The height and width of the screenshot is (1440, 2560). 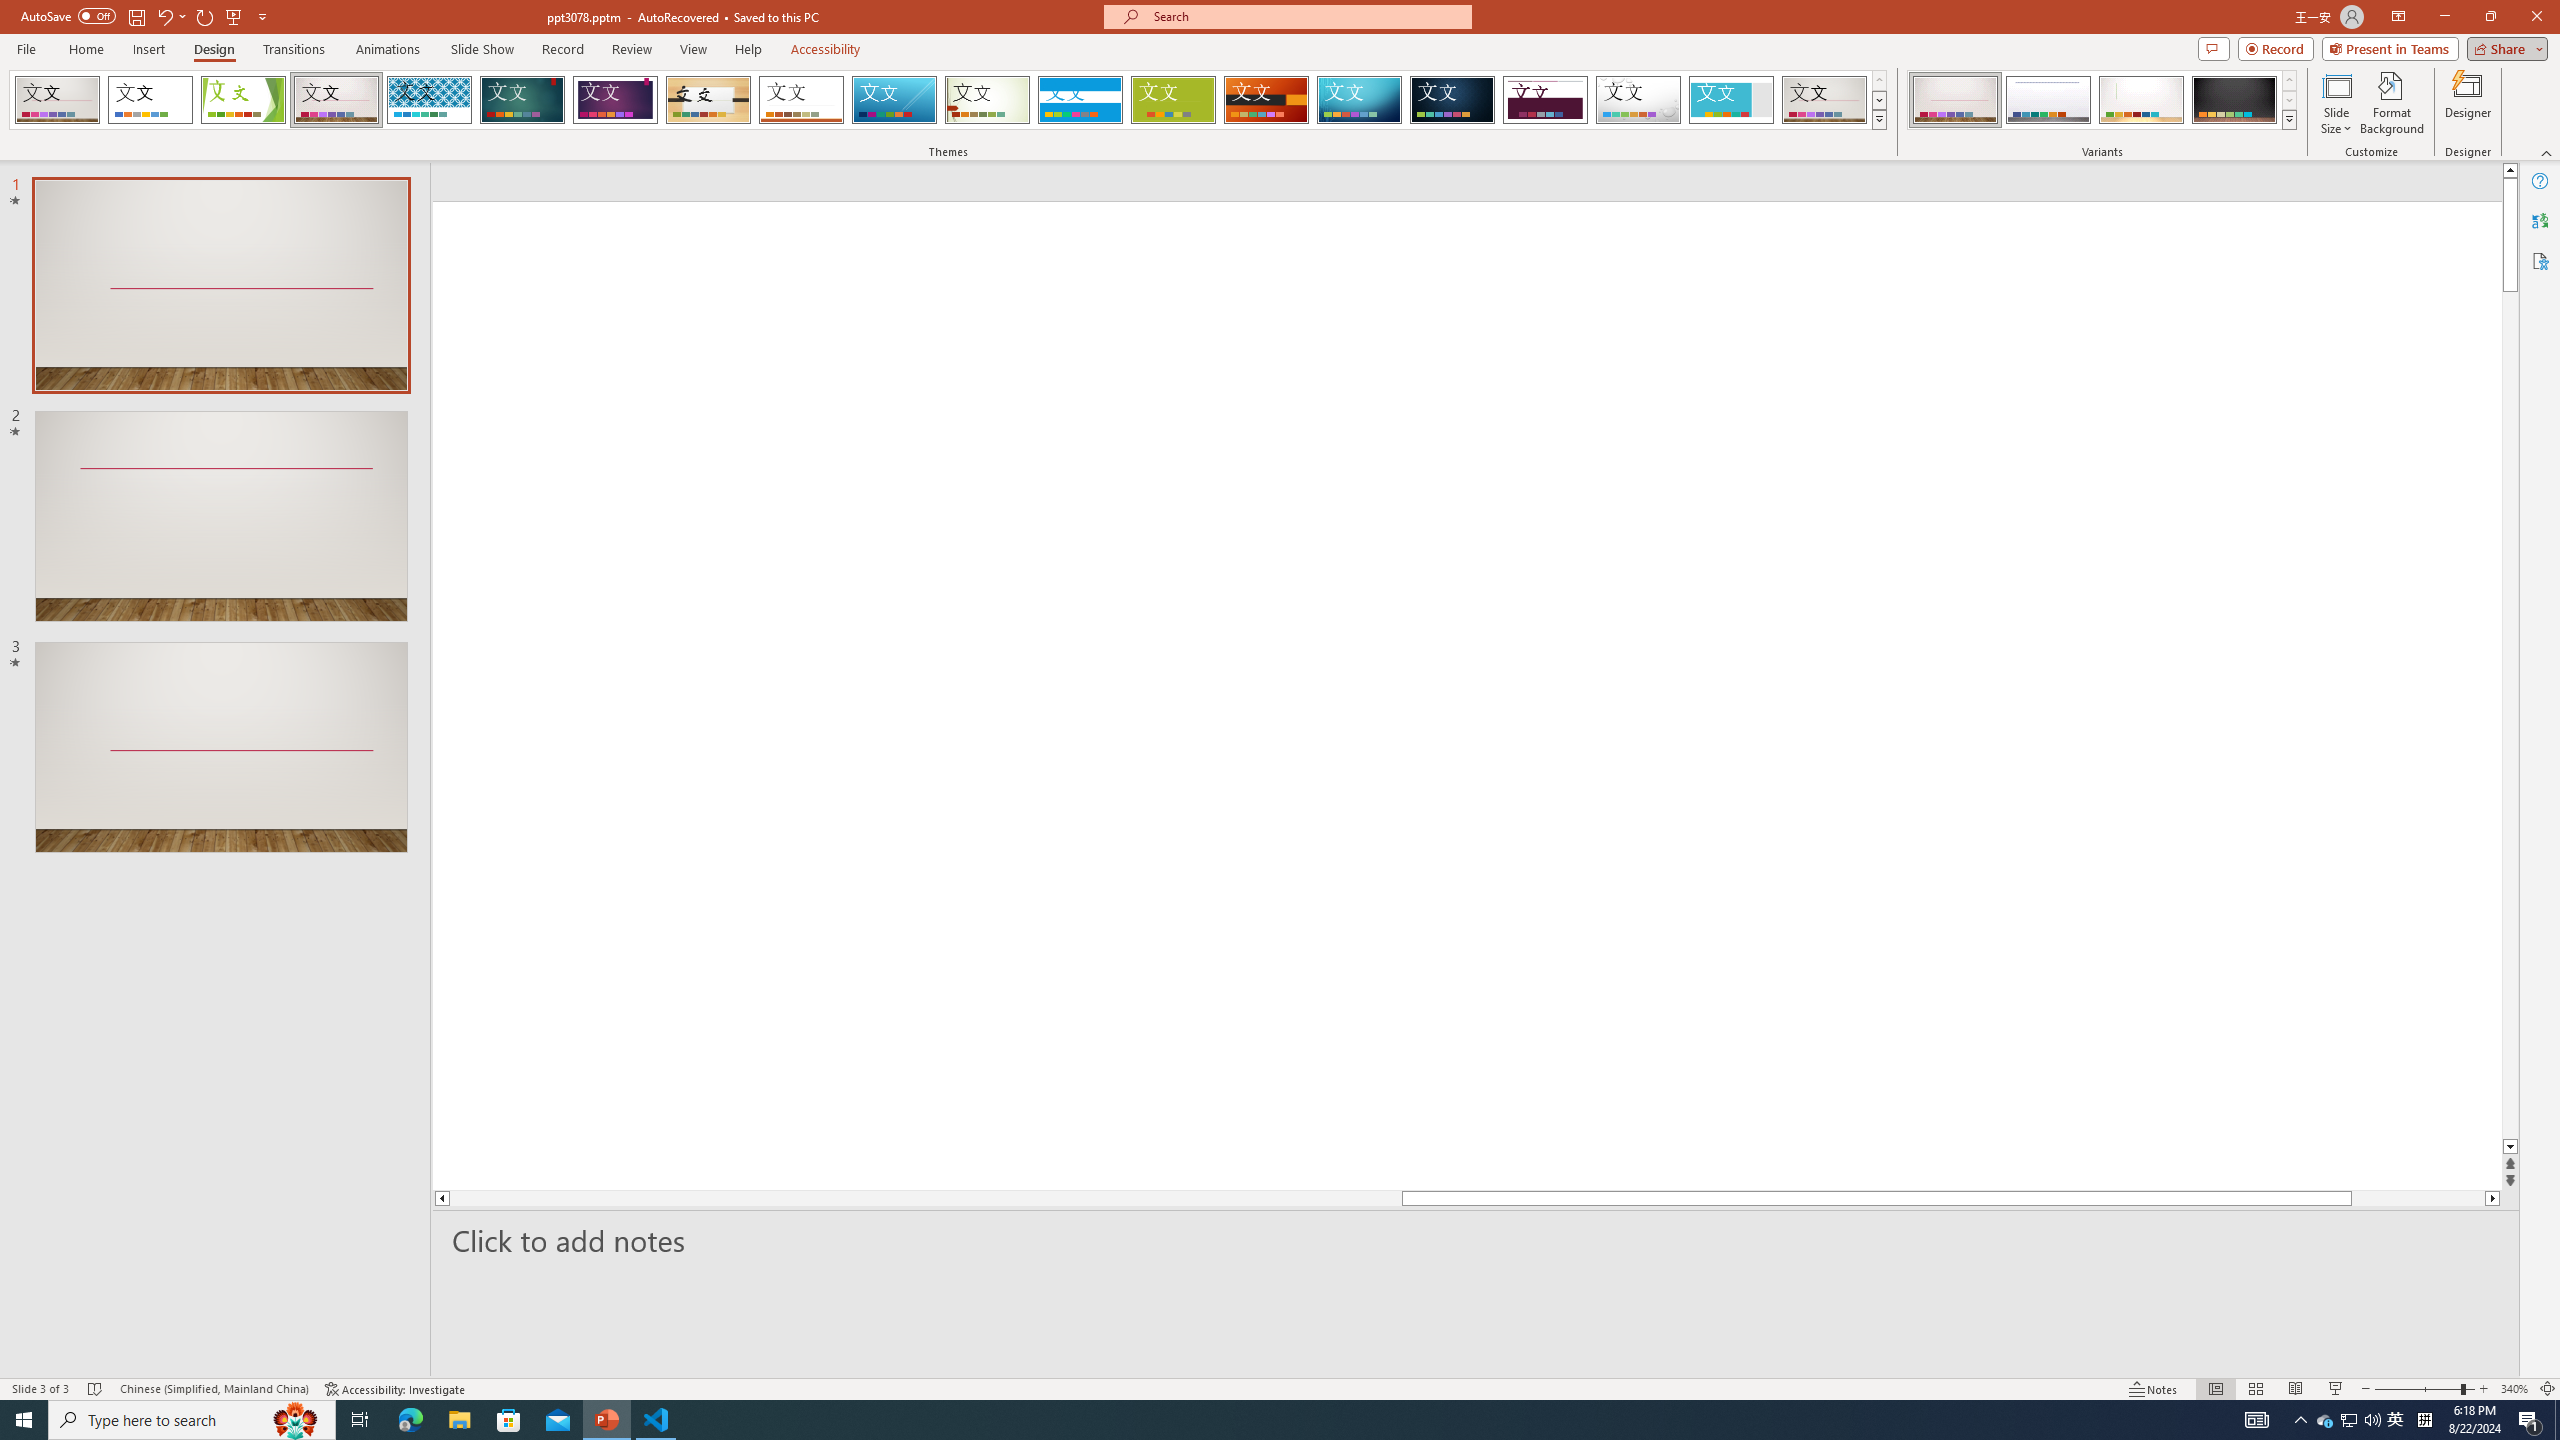 What do you see at coordinates (1174, 100) in the screenshot?
I see `Basis` at bounding box center [1174, 100].